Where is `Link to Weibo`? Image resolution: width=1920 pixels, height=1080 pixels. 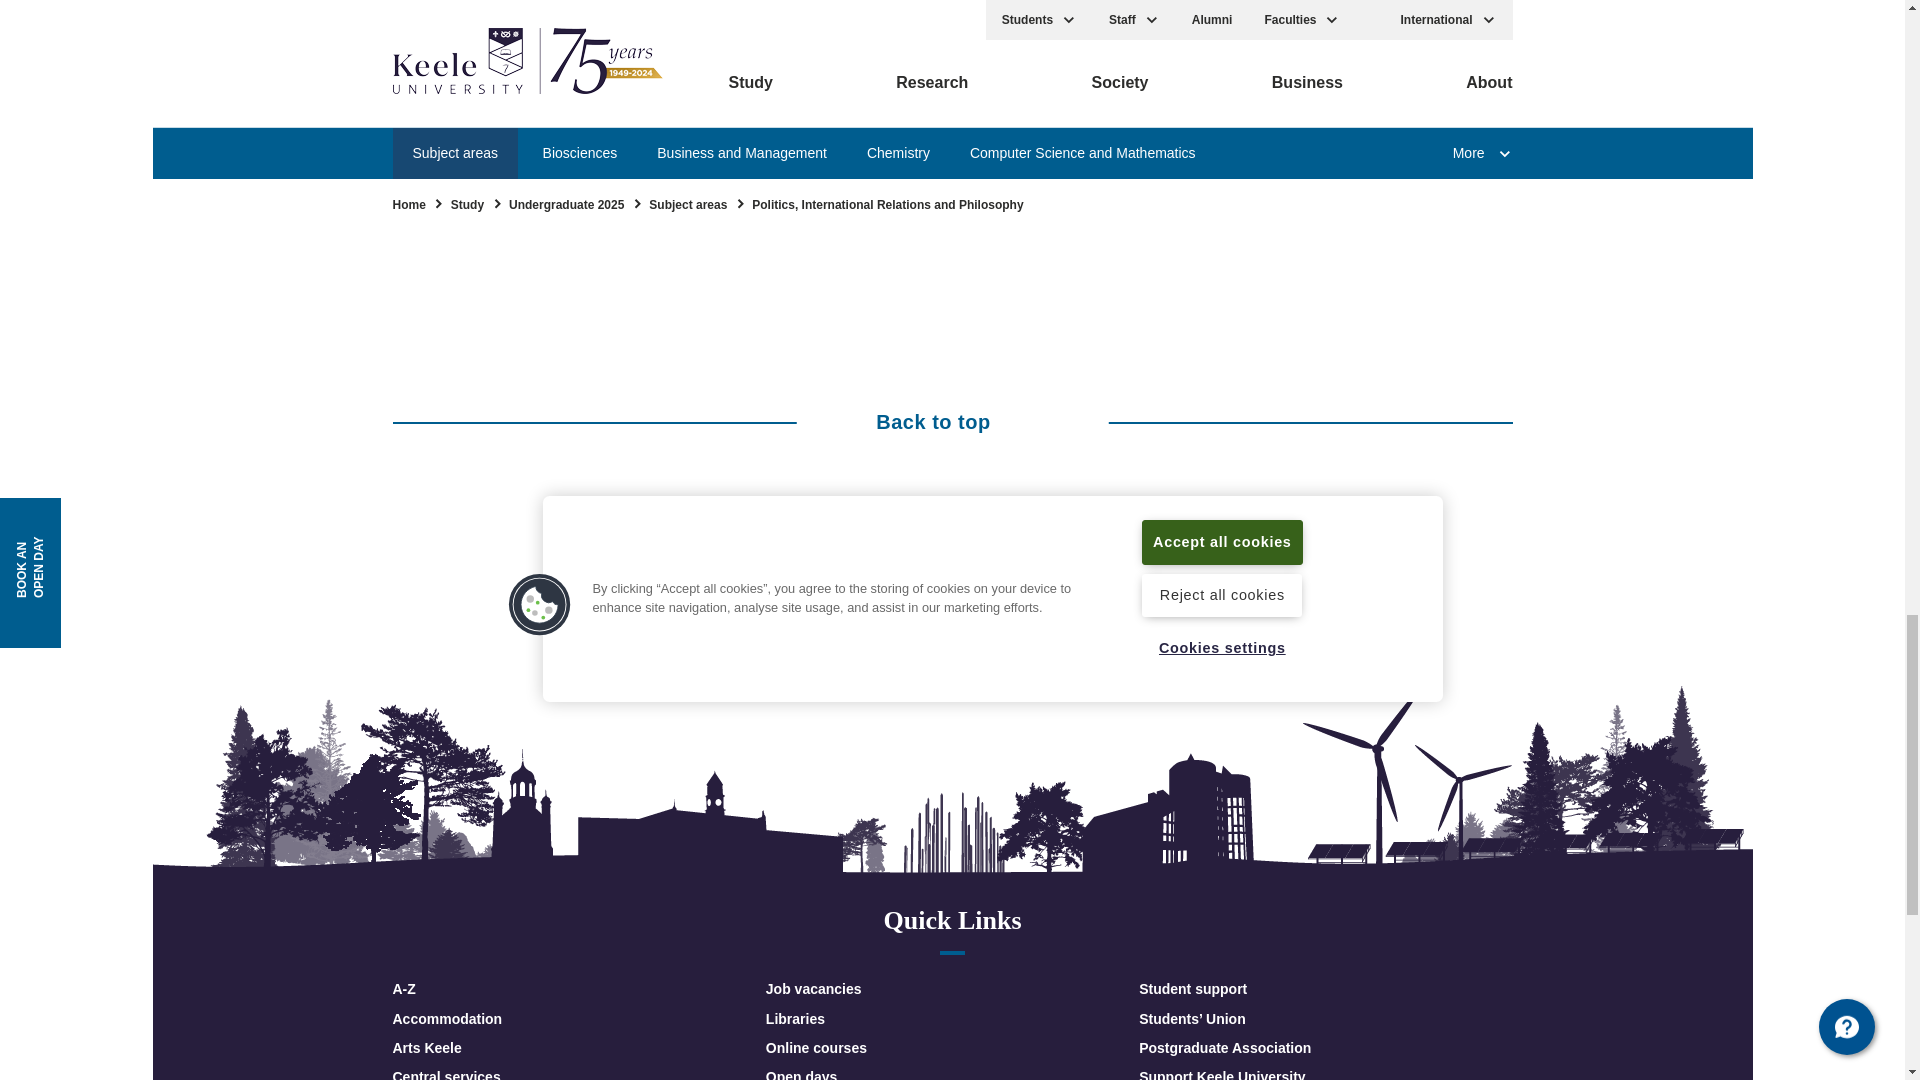
Link to Weibo is located at coordinates (1126, 576).